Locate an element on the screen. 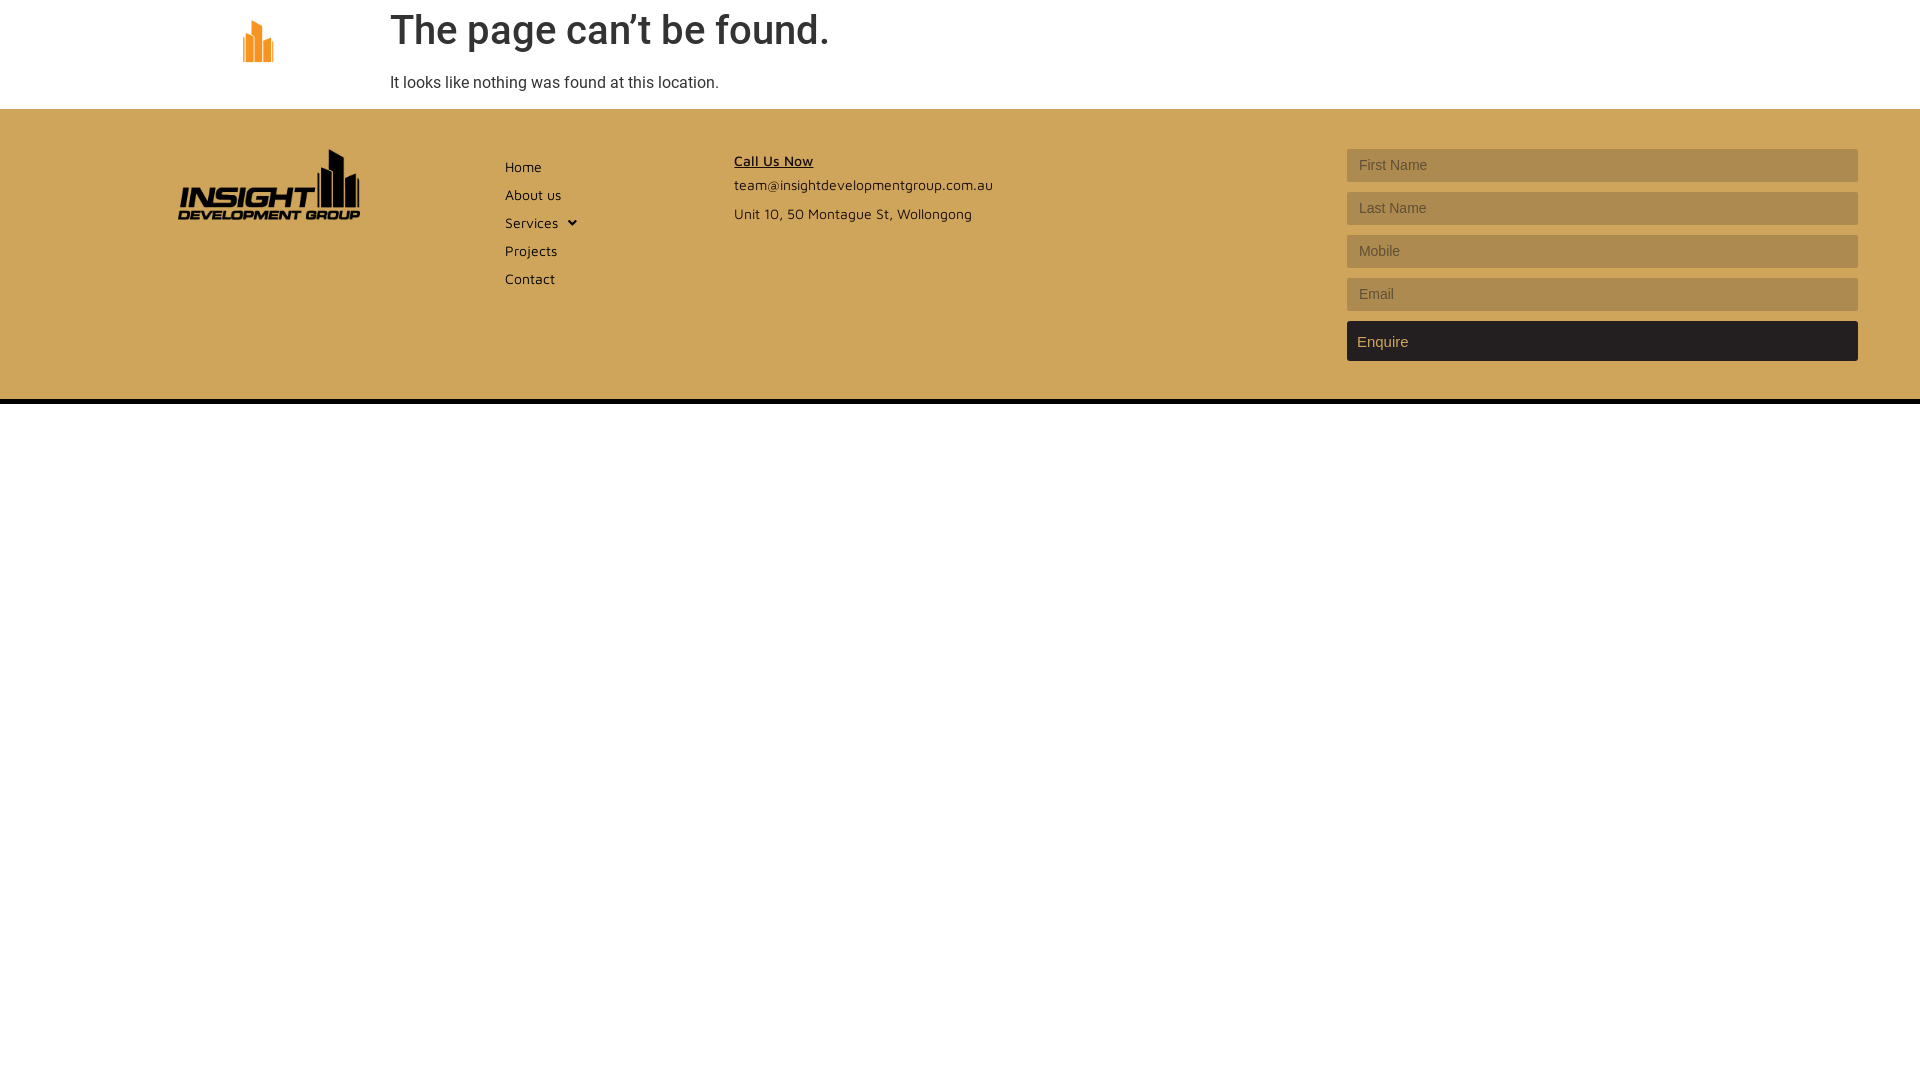  Call Us Now is located at coordinates (774, 160).